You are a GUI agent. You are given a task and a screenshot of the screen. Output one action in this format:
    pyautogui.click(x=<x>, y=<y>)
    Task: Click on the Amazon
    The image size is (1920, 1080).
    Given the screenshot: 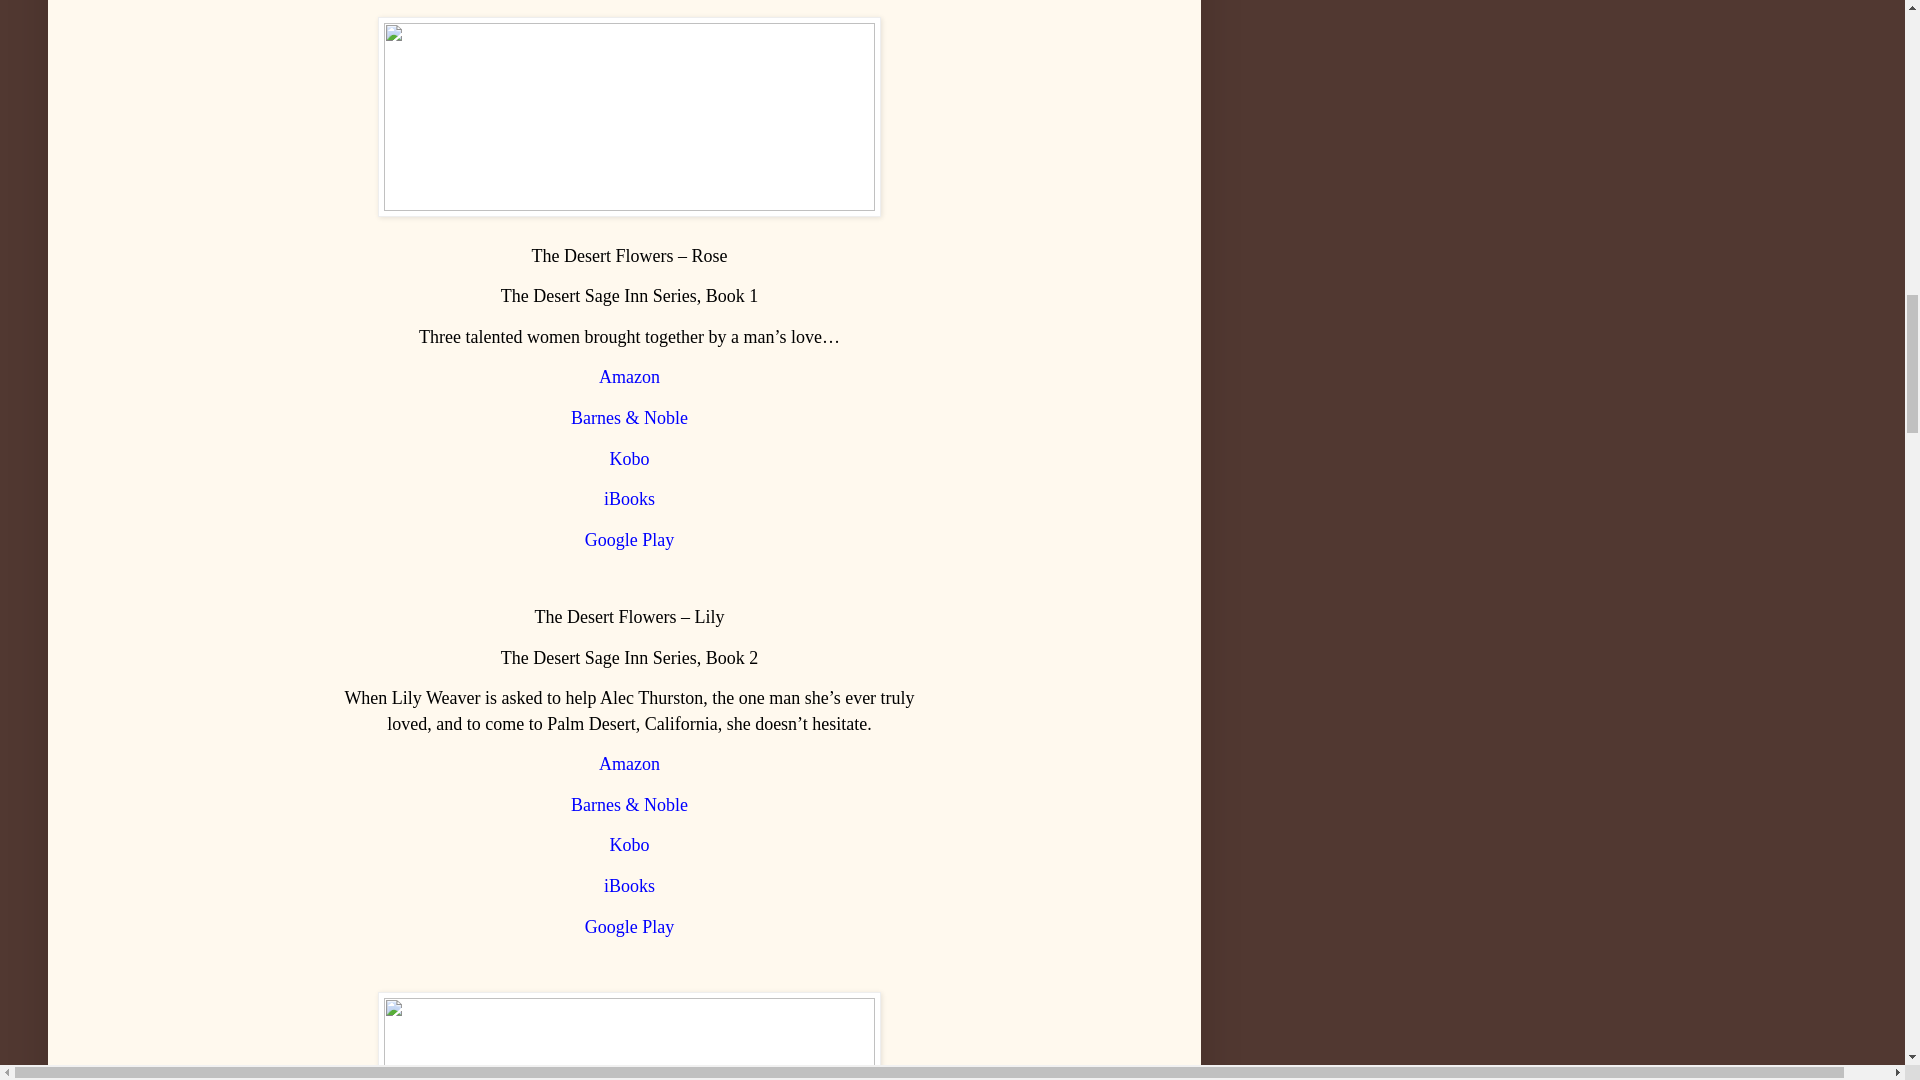 What is the action you would take?
    pyautogui.click(x=630, y=764)
    